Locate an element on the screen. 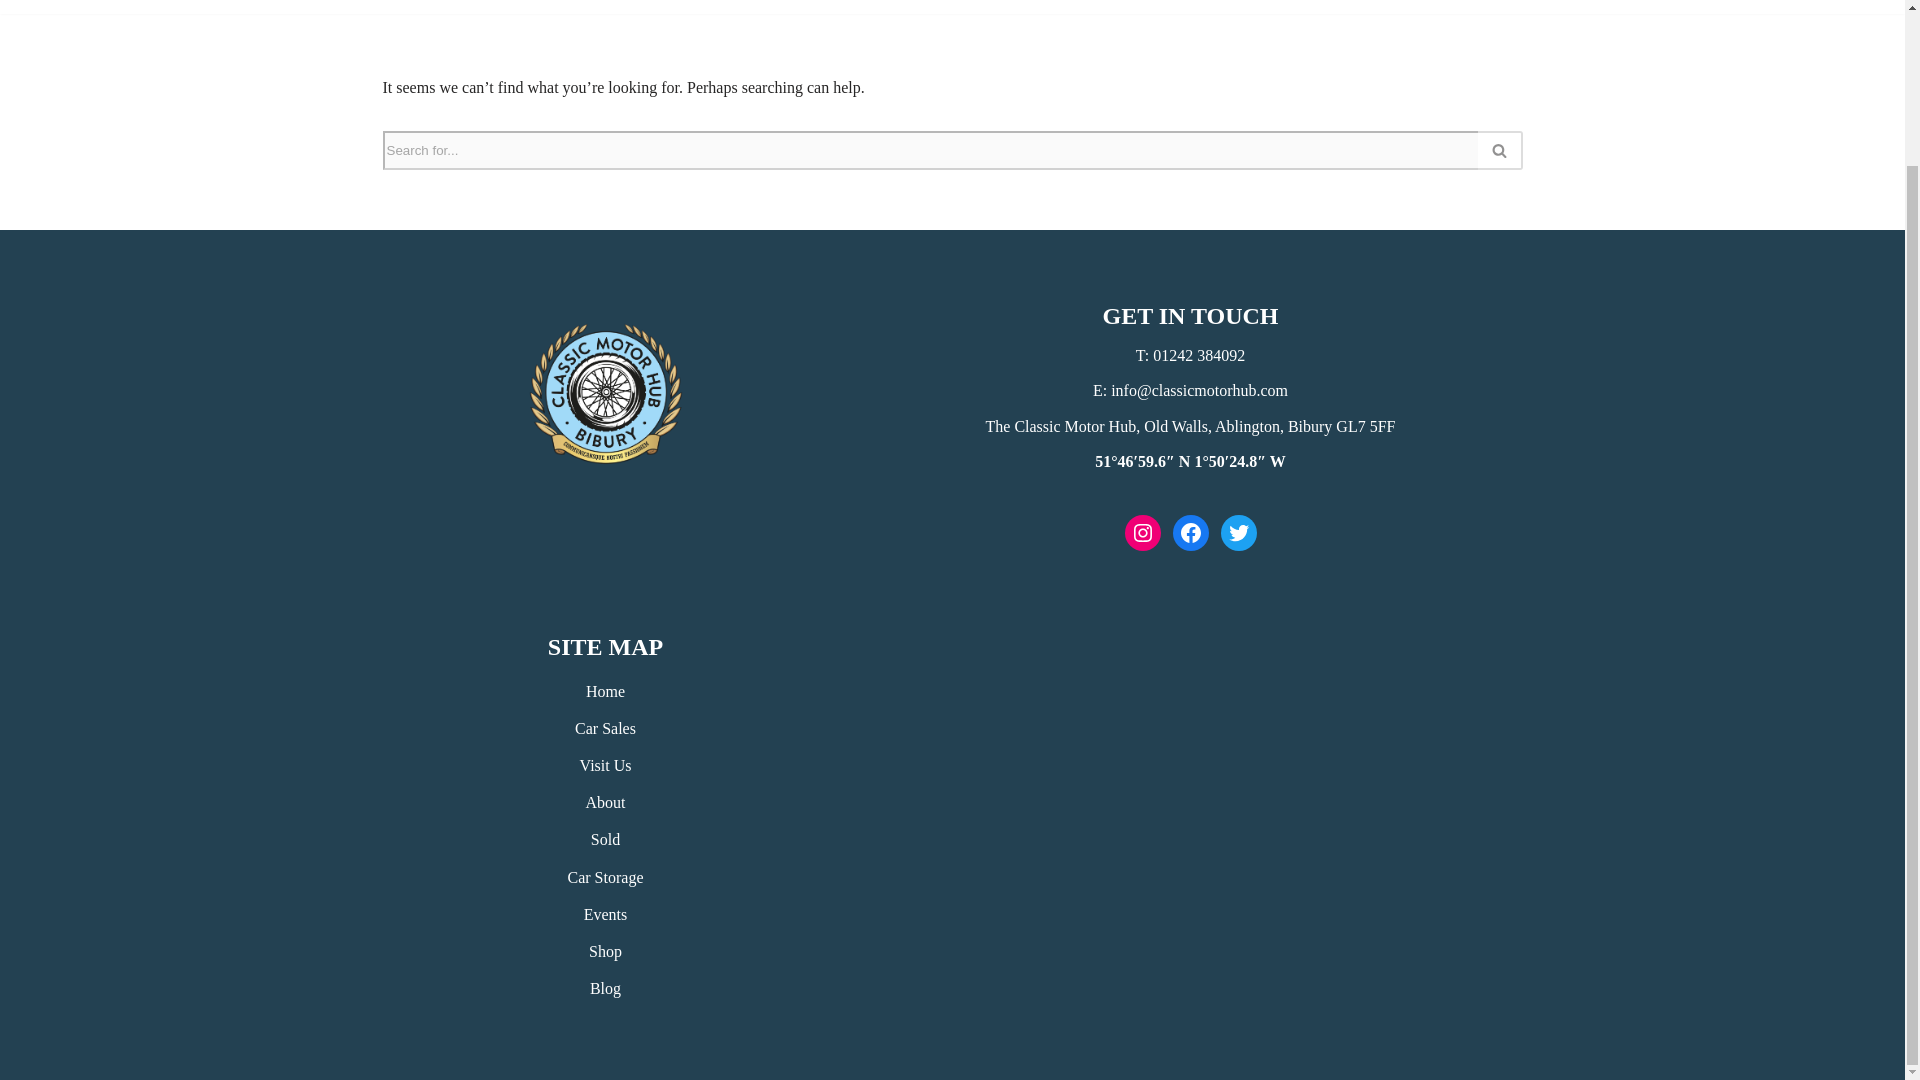 This screenshot has height=1080, width=1920. Home is located at coordinates (605, 690).